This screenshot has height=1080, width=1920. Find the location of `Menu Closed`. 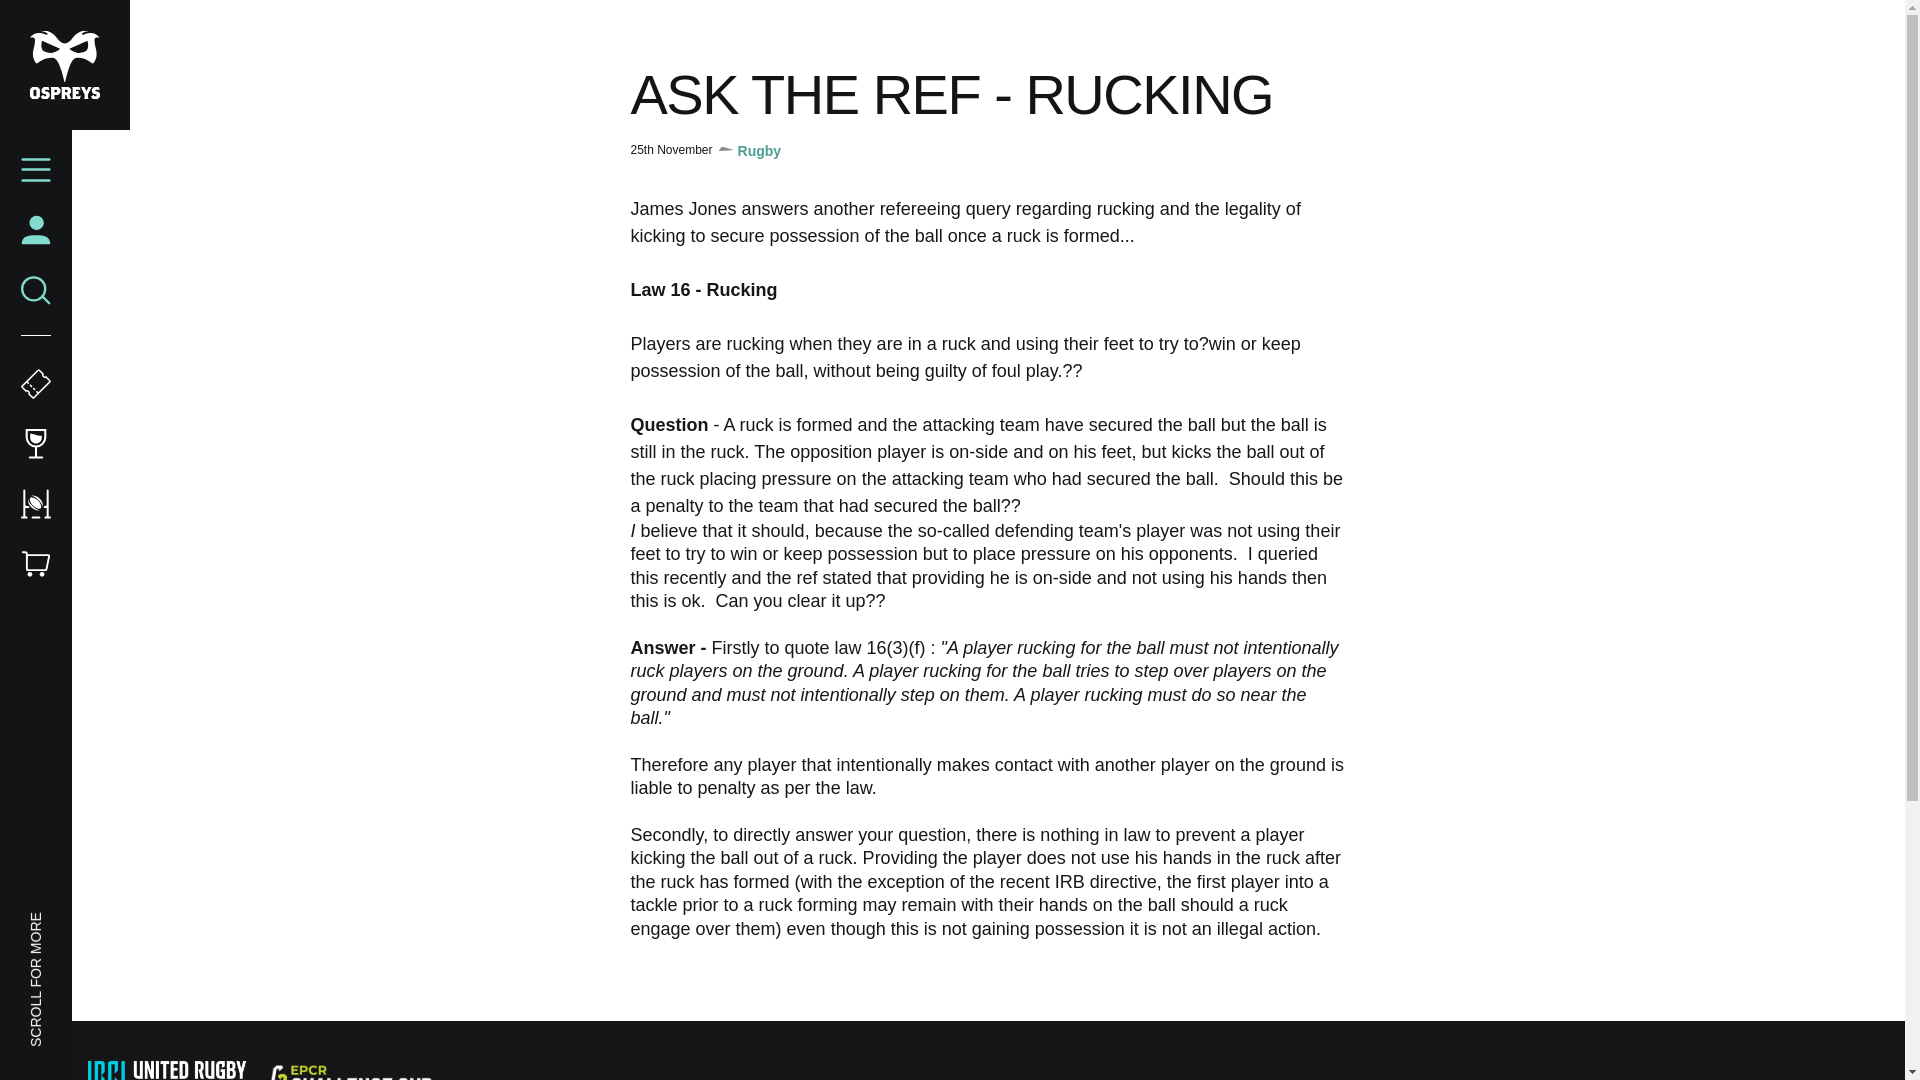

Menu Closed is located at coordinates (36, 170).